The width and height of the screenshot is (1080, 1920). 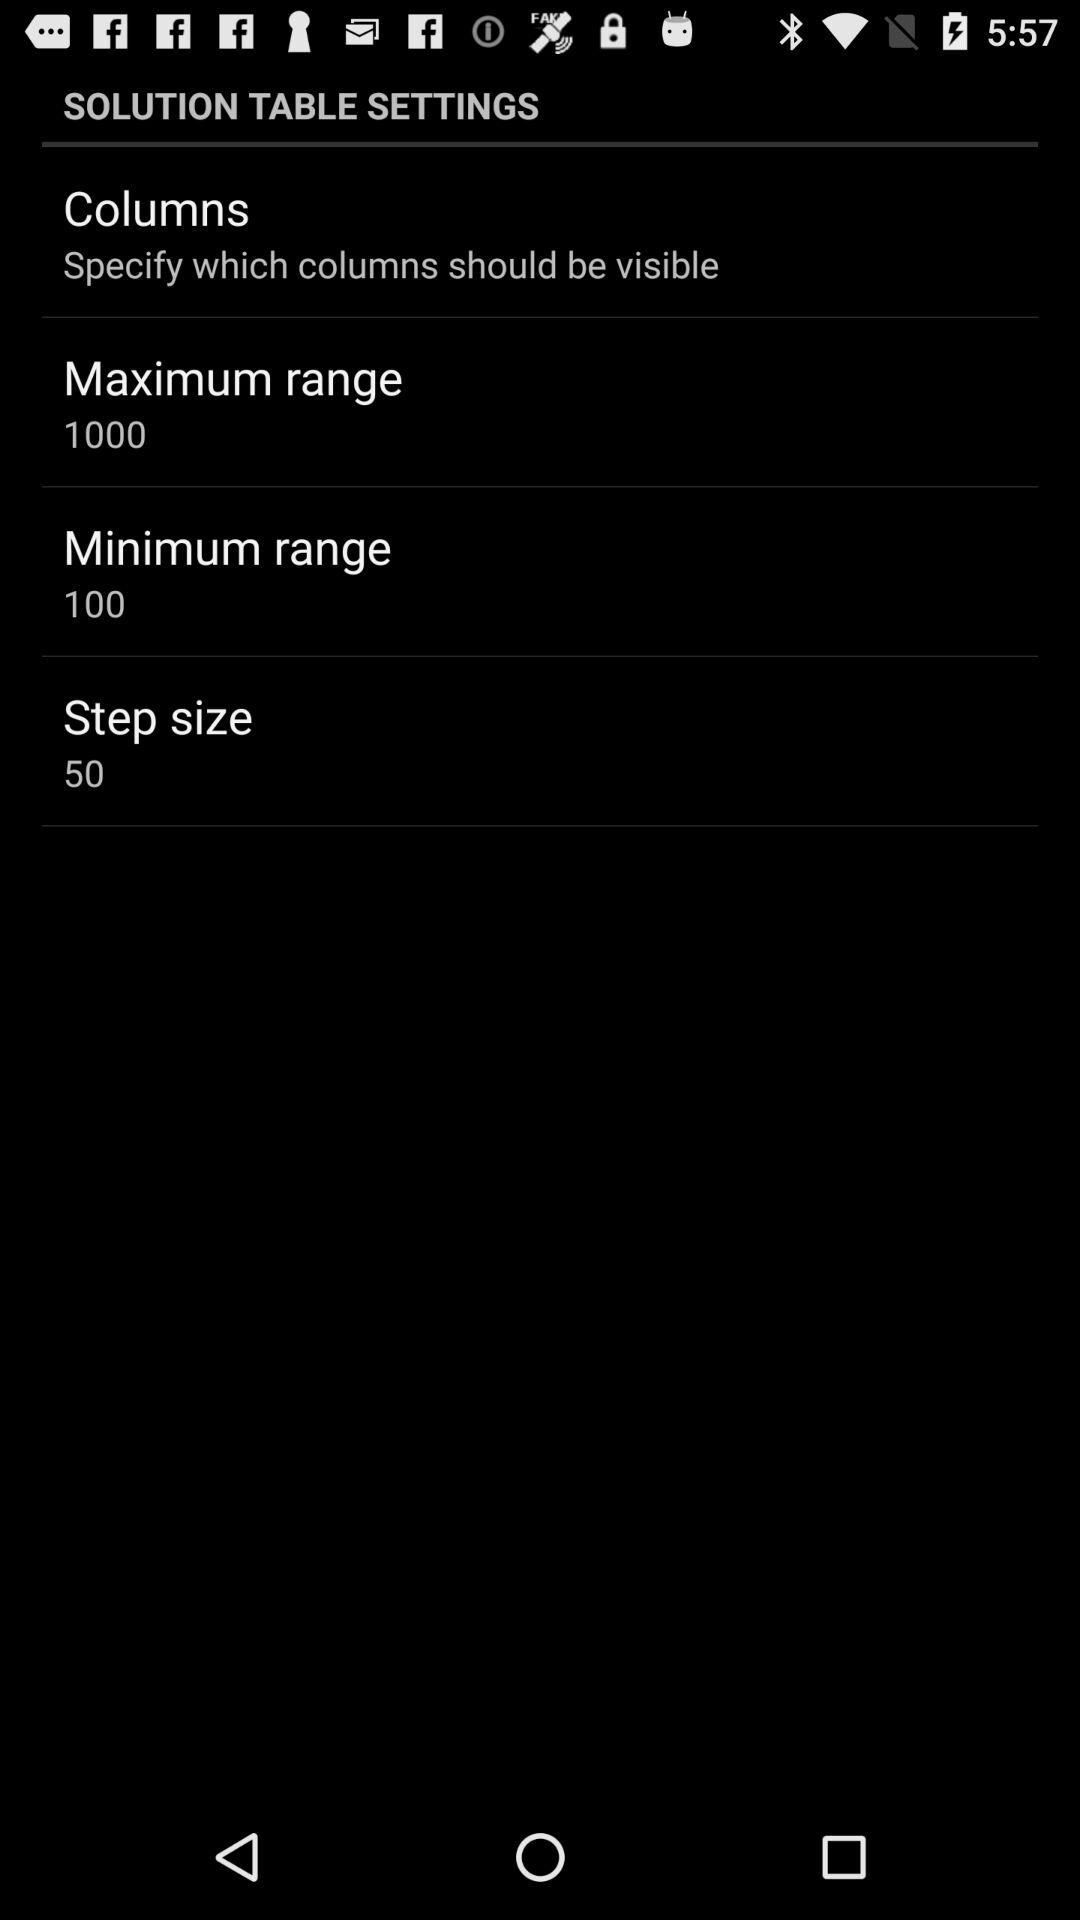 What do you see at coordinates (232, 376) in the screenshot?
I see `open app above 1000` at bounding box center [232, 376].